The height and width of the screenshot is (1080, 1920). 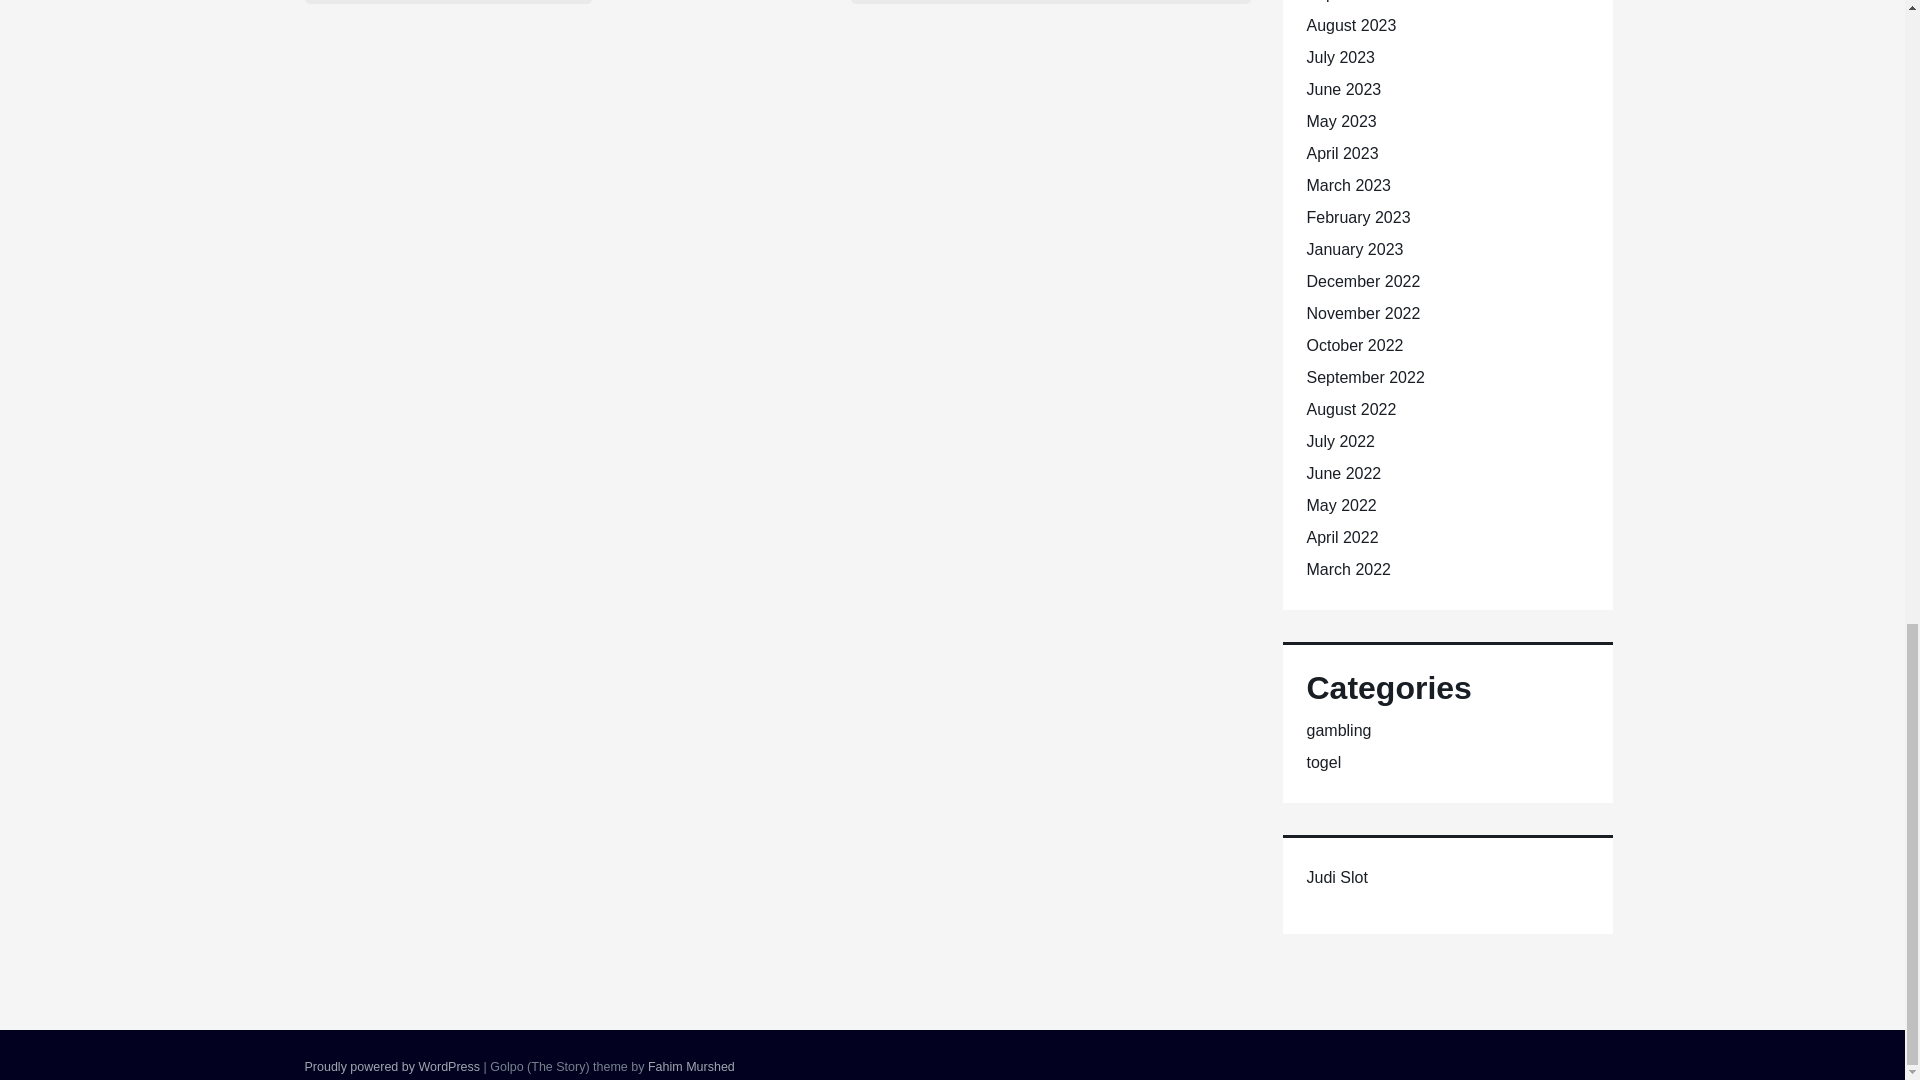 I want to click on January 2023, so click(x=1354, y=249).